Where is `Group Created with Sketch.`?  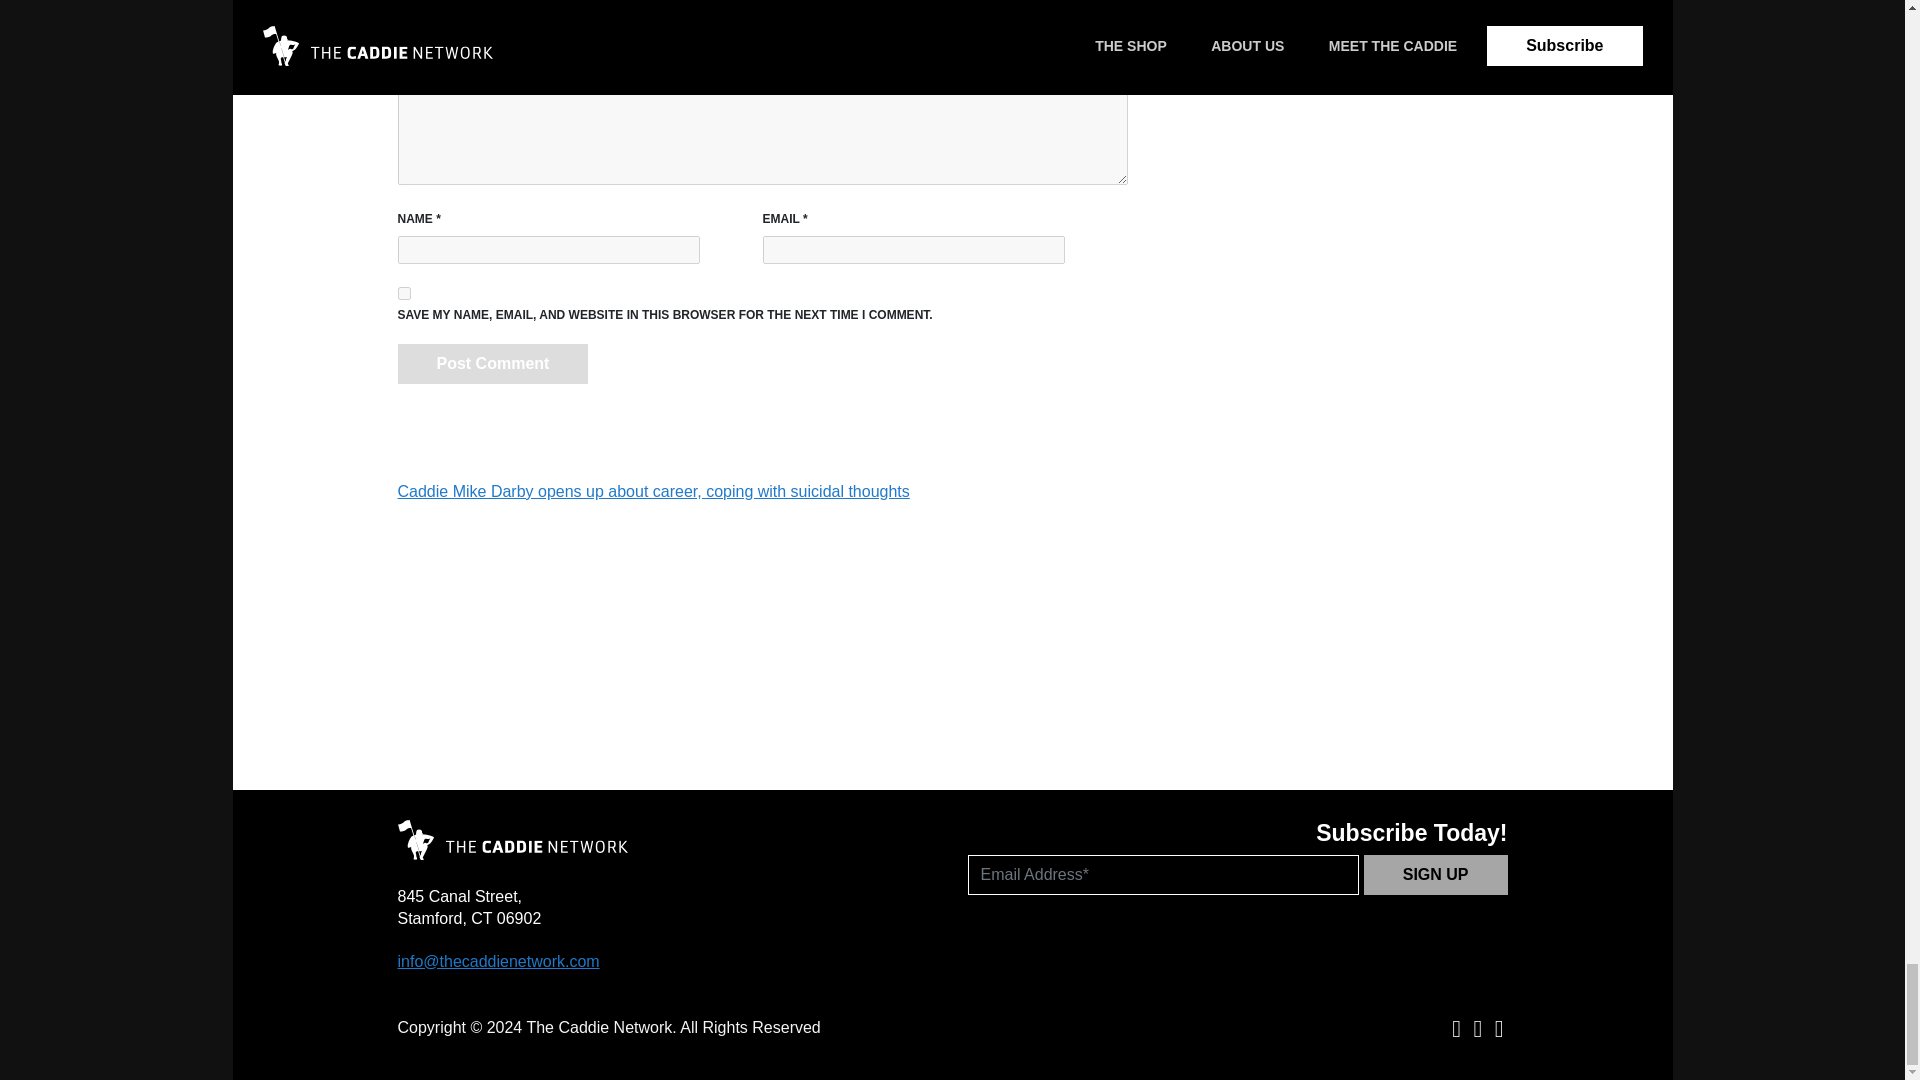 Group Created with Sketch. is located at coordinates (512, 839).